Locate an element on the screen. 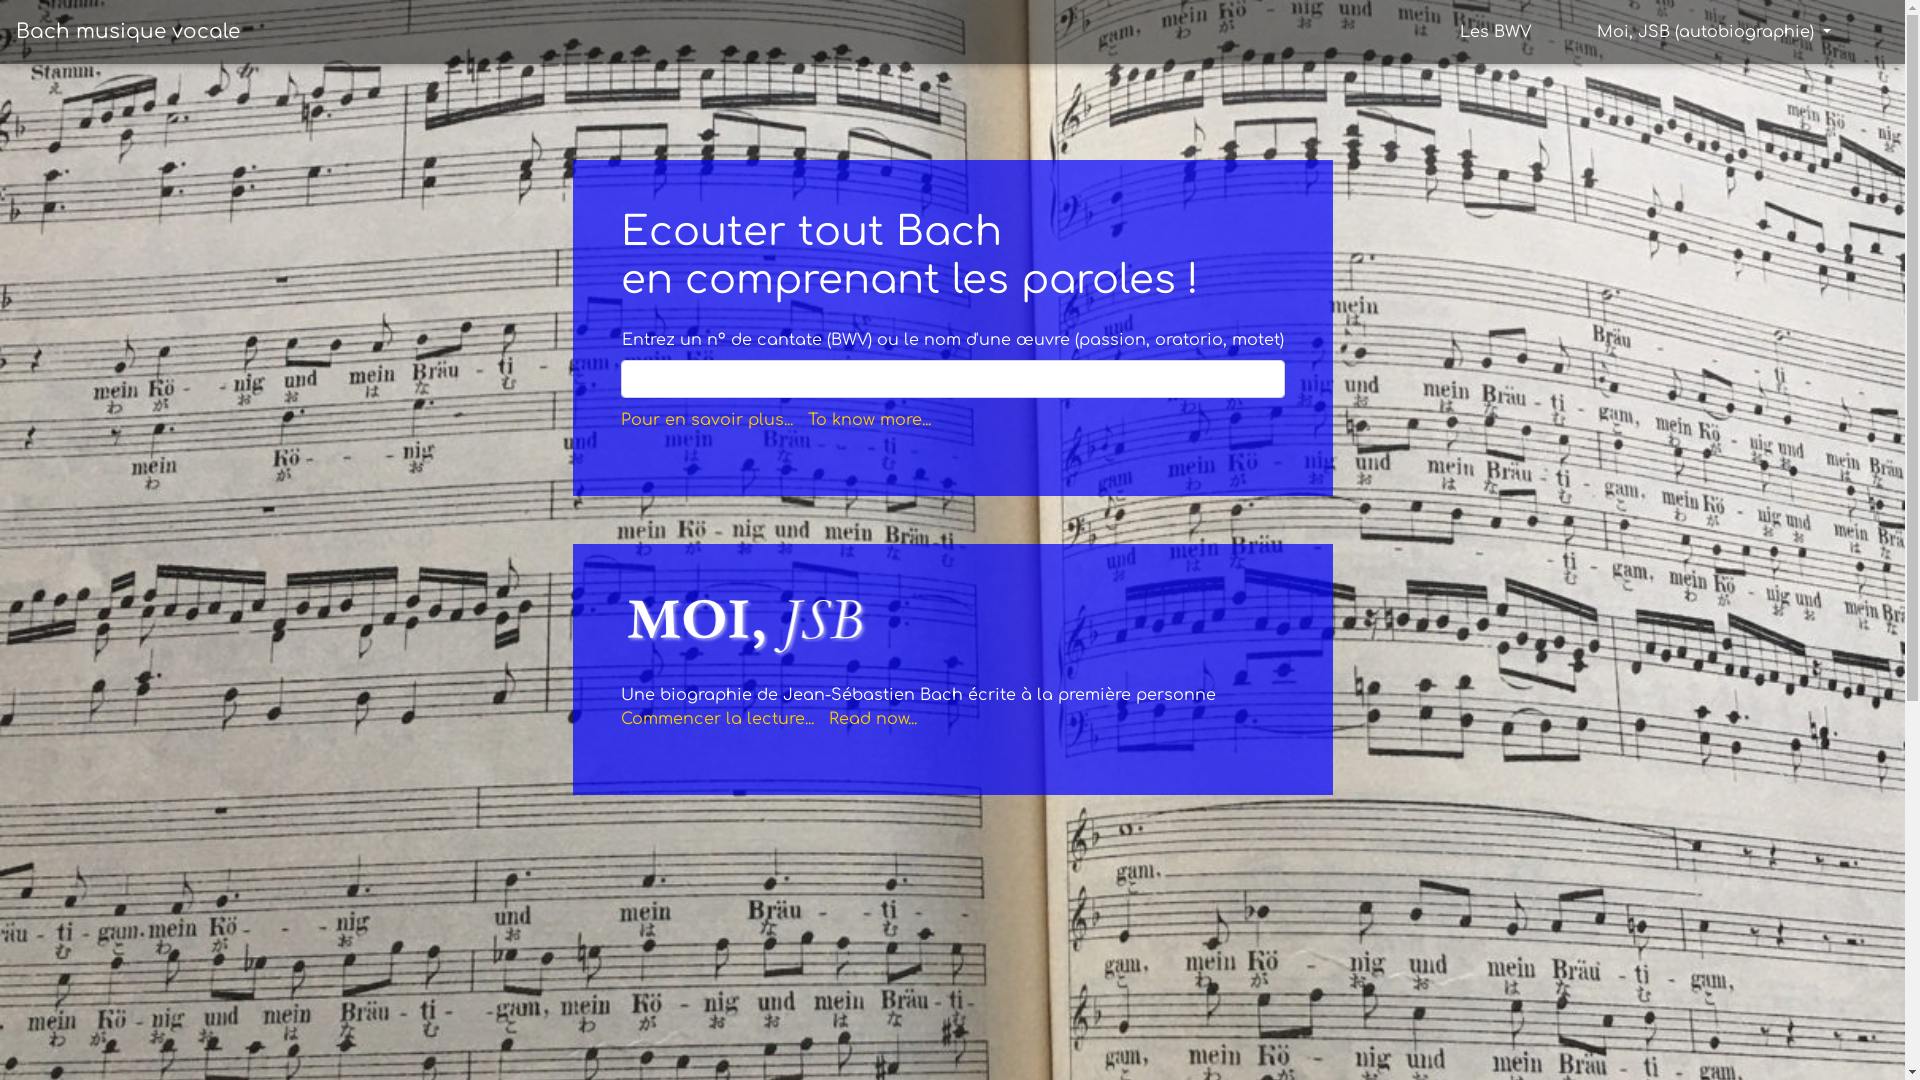 This screenshot has width=1920, height=1080. Les BWV is located at coordinates (1496, 32).